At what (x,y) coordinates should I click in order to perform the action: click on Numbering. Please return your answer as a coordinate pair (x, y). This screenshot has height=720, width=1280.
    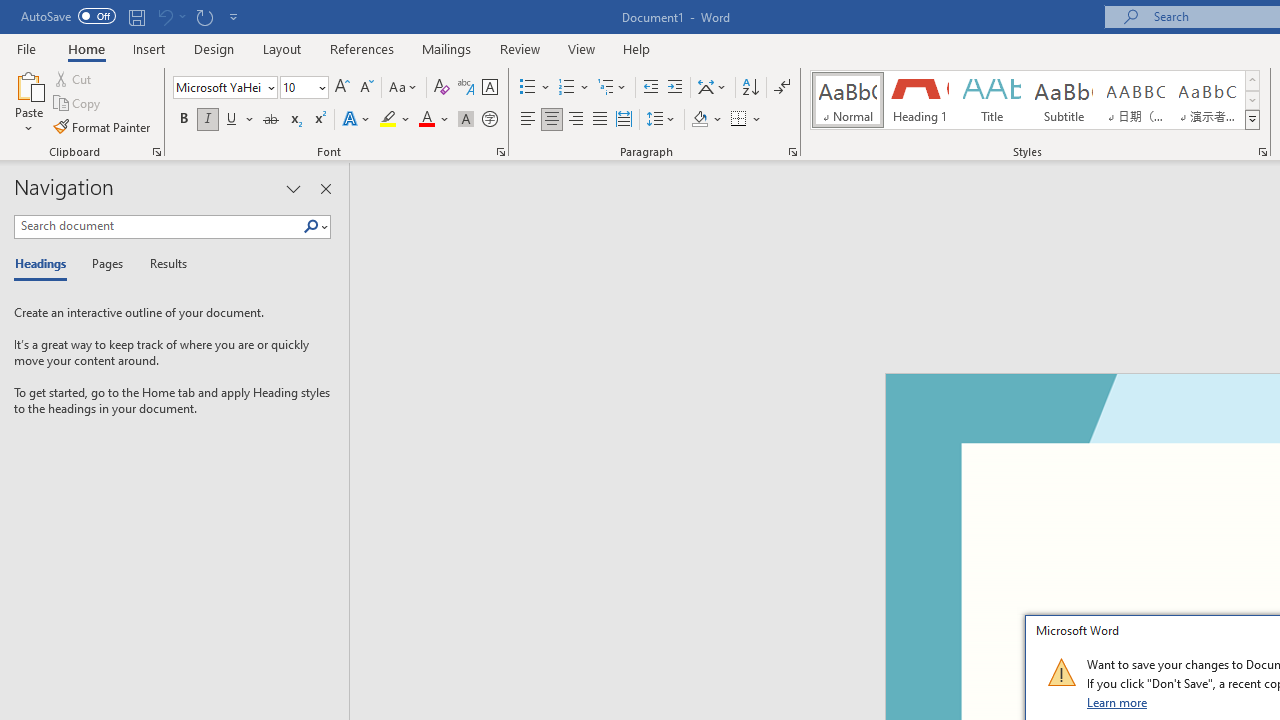
    Looking at the image, I should click on (574, 88).